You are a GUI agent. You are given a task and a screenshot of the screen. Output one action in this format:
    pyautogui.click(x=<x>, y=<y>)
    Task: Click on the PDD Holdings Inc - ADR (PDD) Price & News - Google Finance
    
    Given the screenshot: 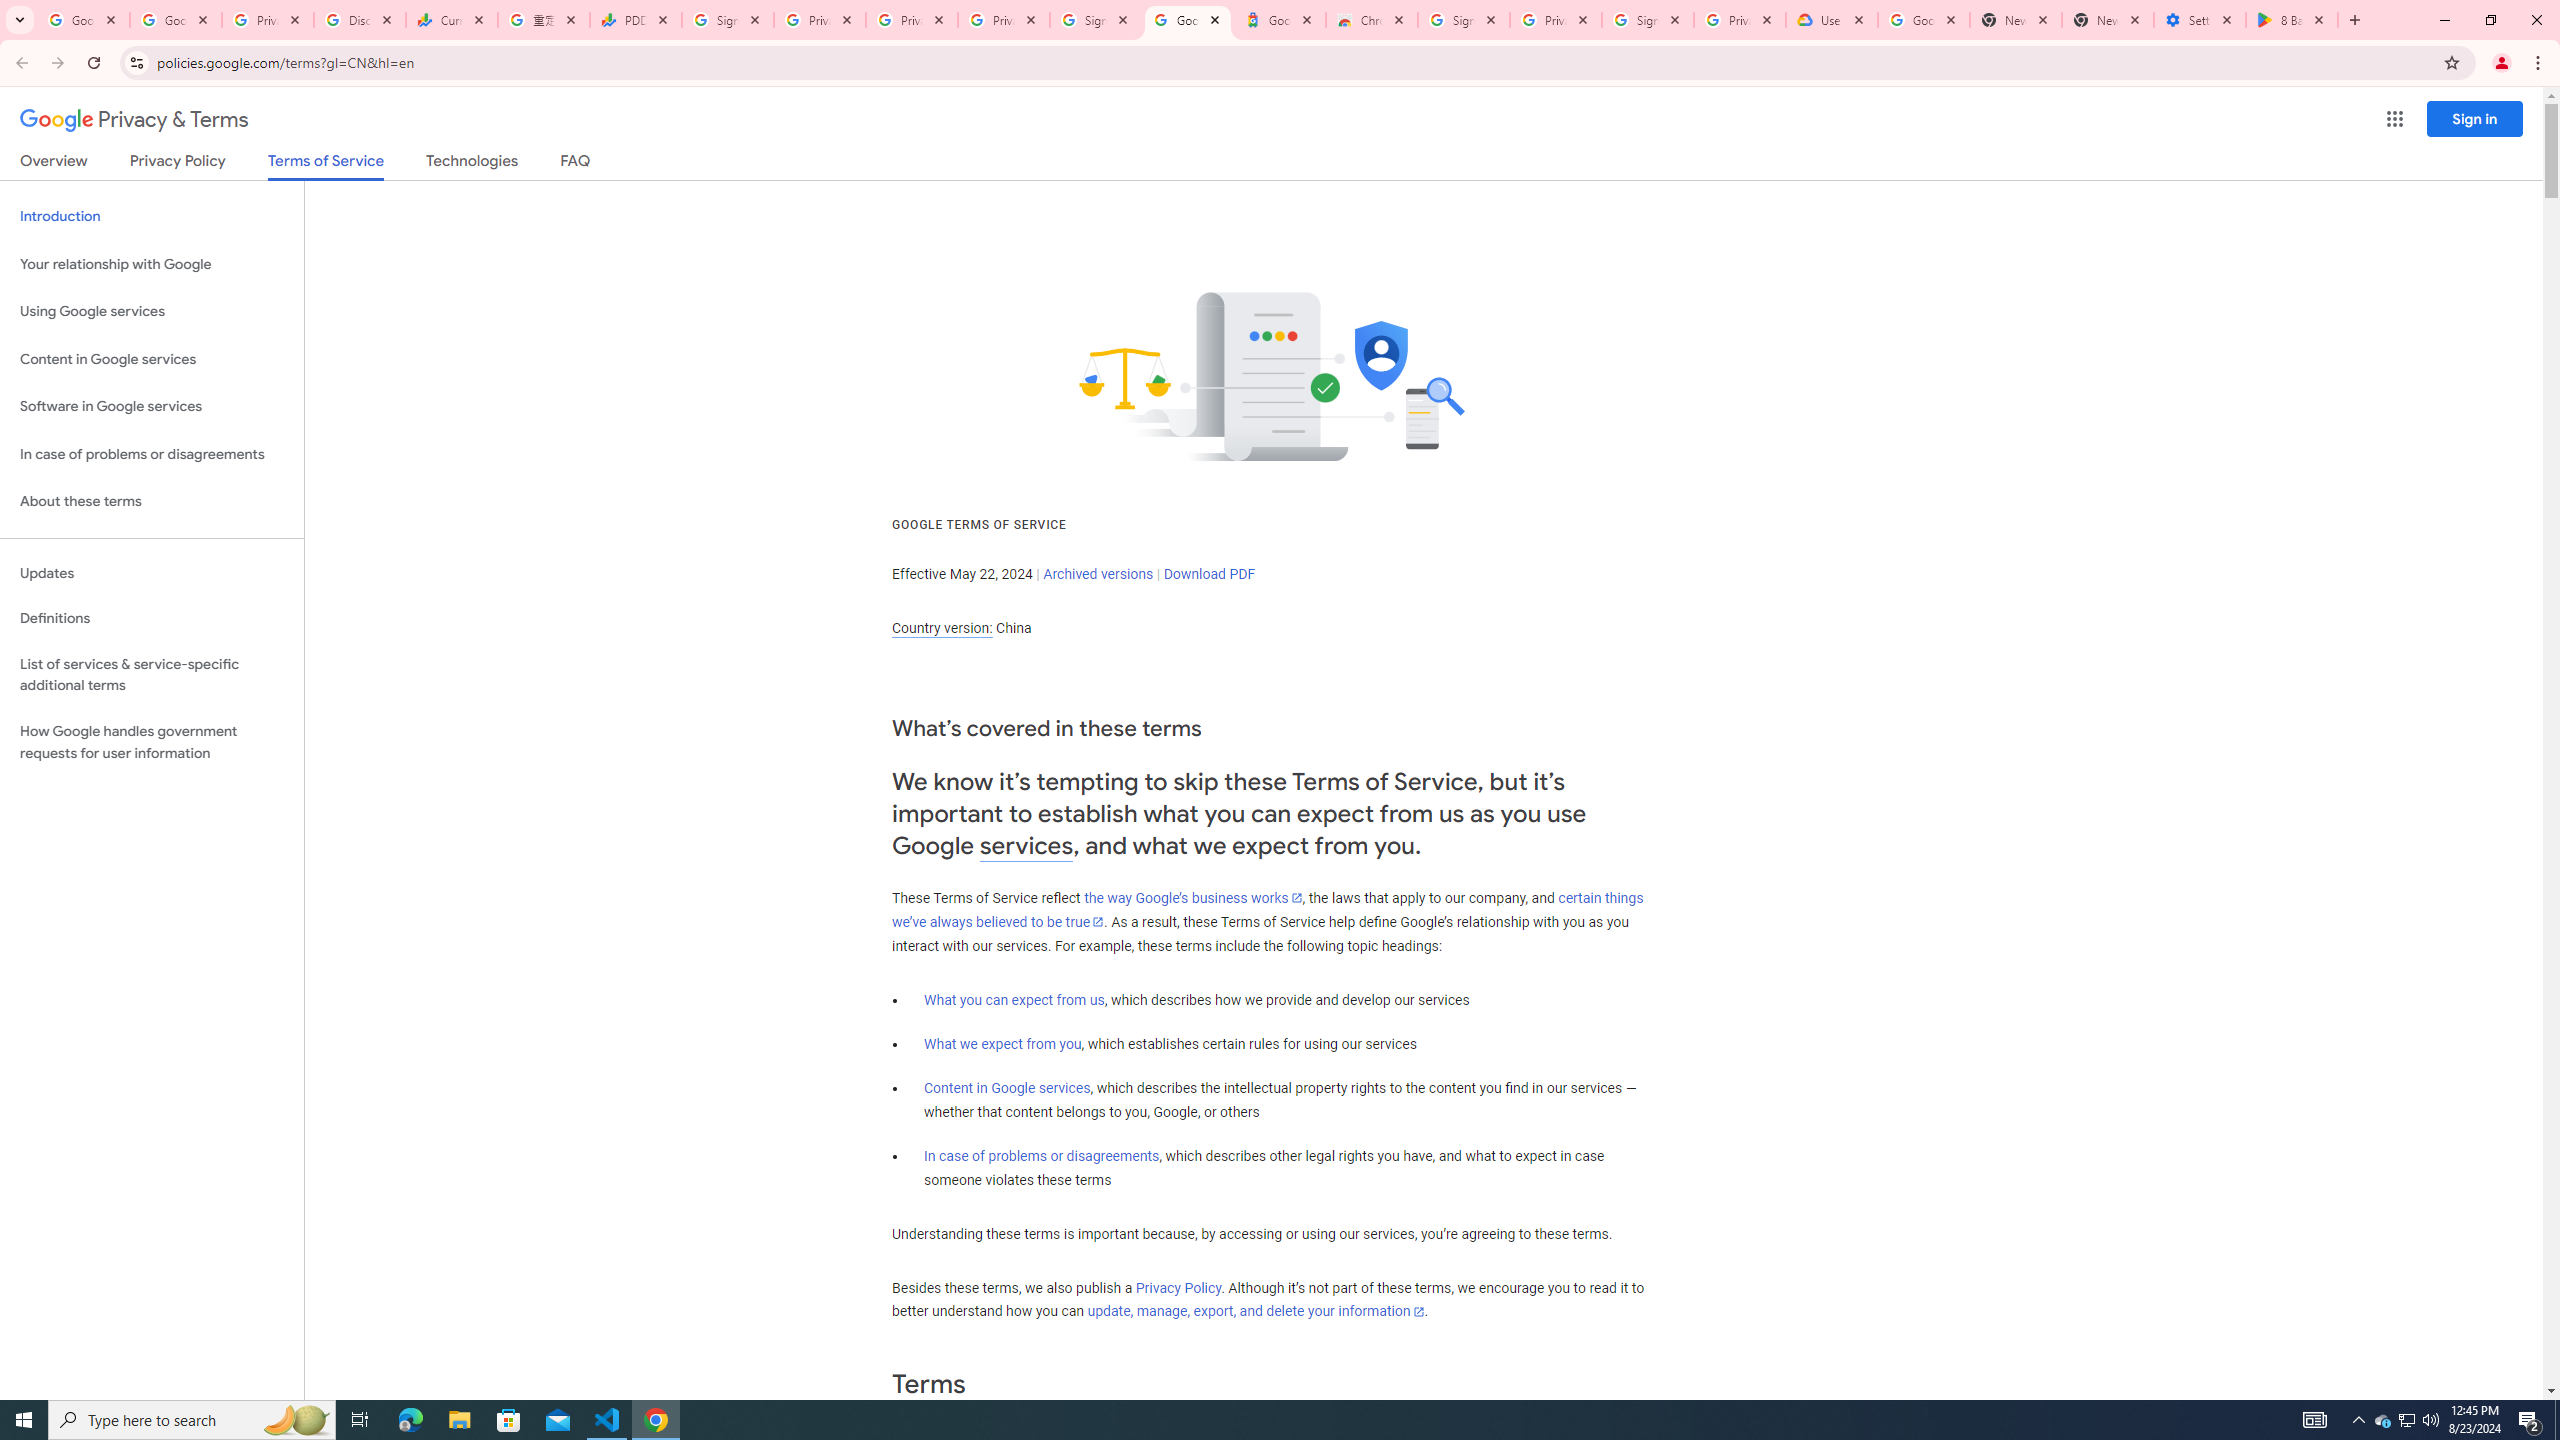 What is the action you would take?
    pyautogui.click(x=636, y=20)
    